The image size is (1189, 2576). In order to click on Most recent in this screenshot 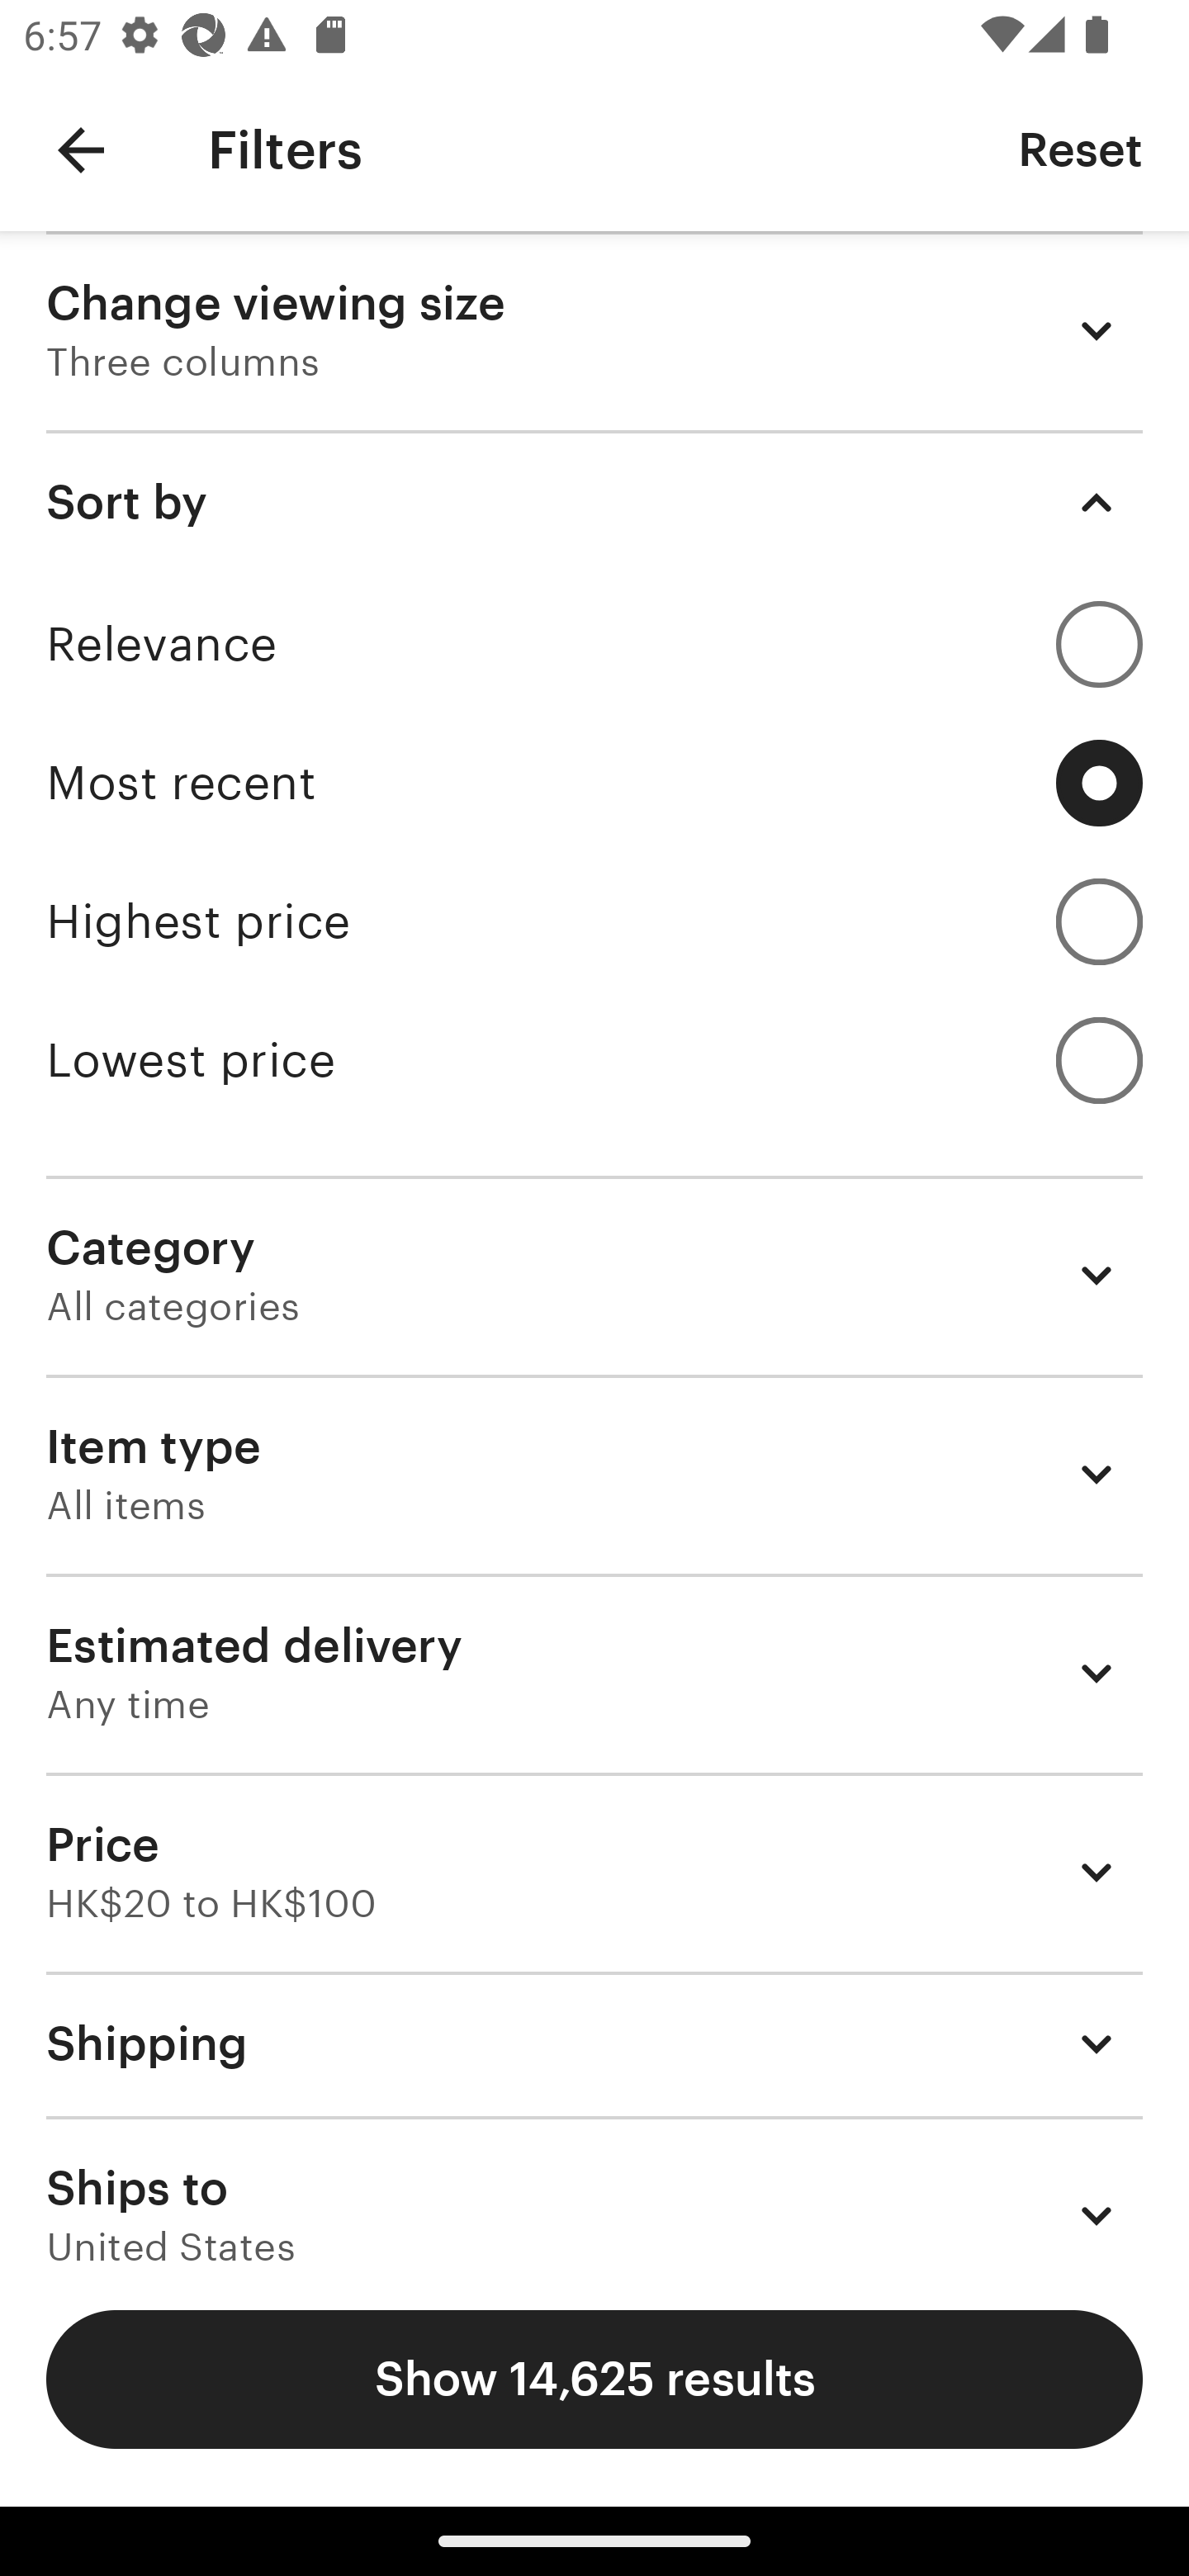, I will do `click(594, 783)`.